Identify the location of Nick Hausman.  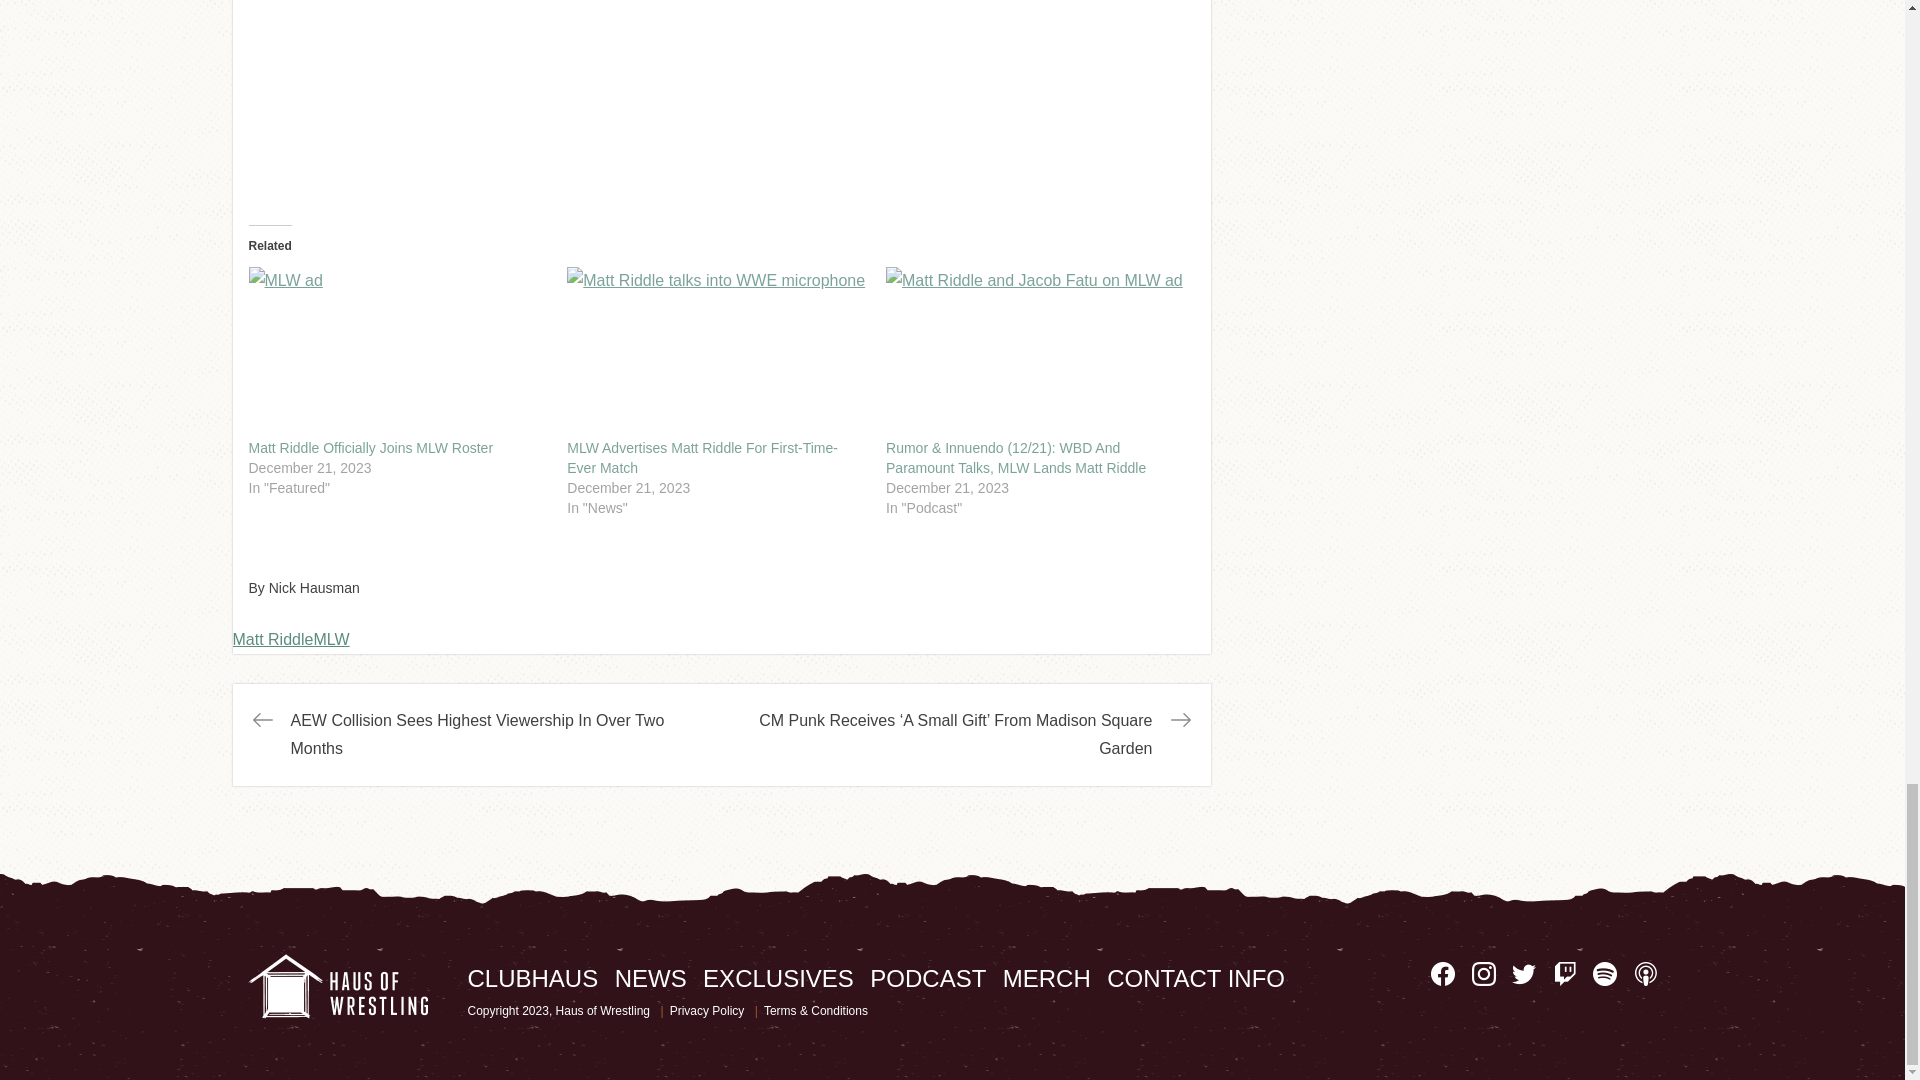
(314, 588).